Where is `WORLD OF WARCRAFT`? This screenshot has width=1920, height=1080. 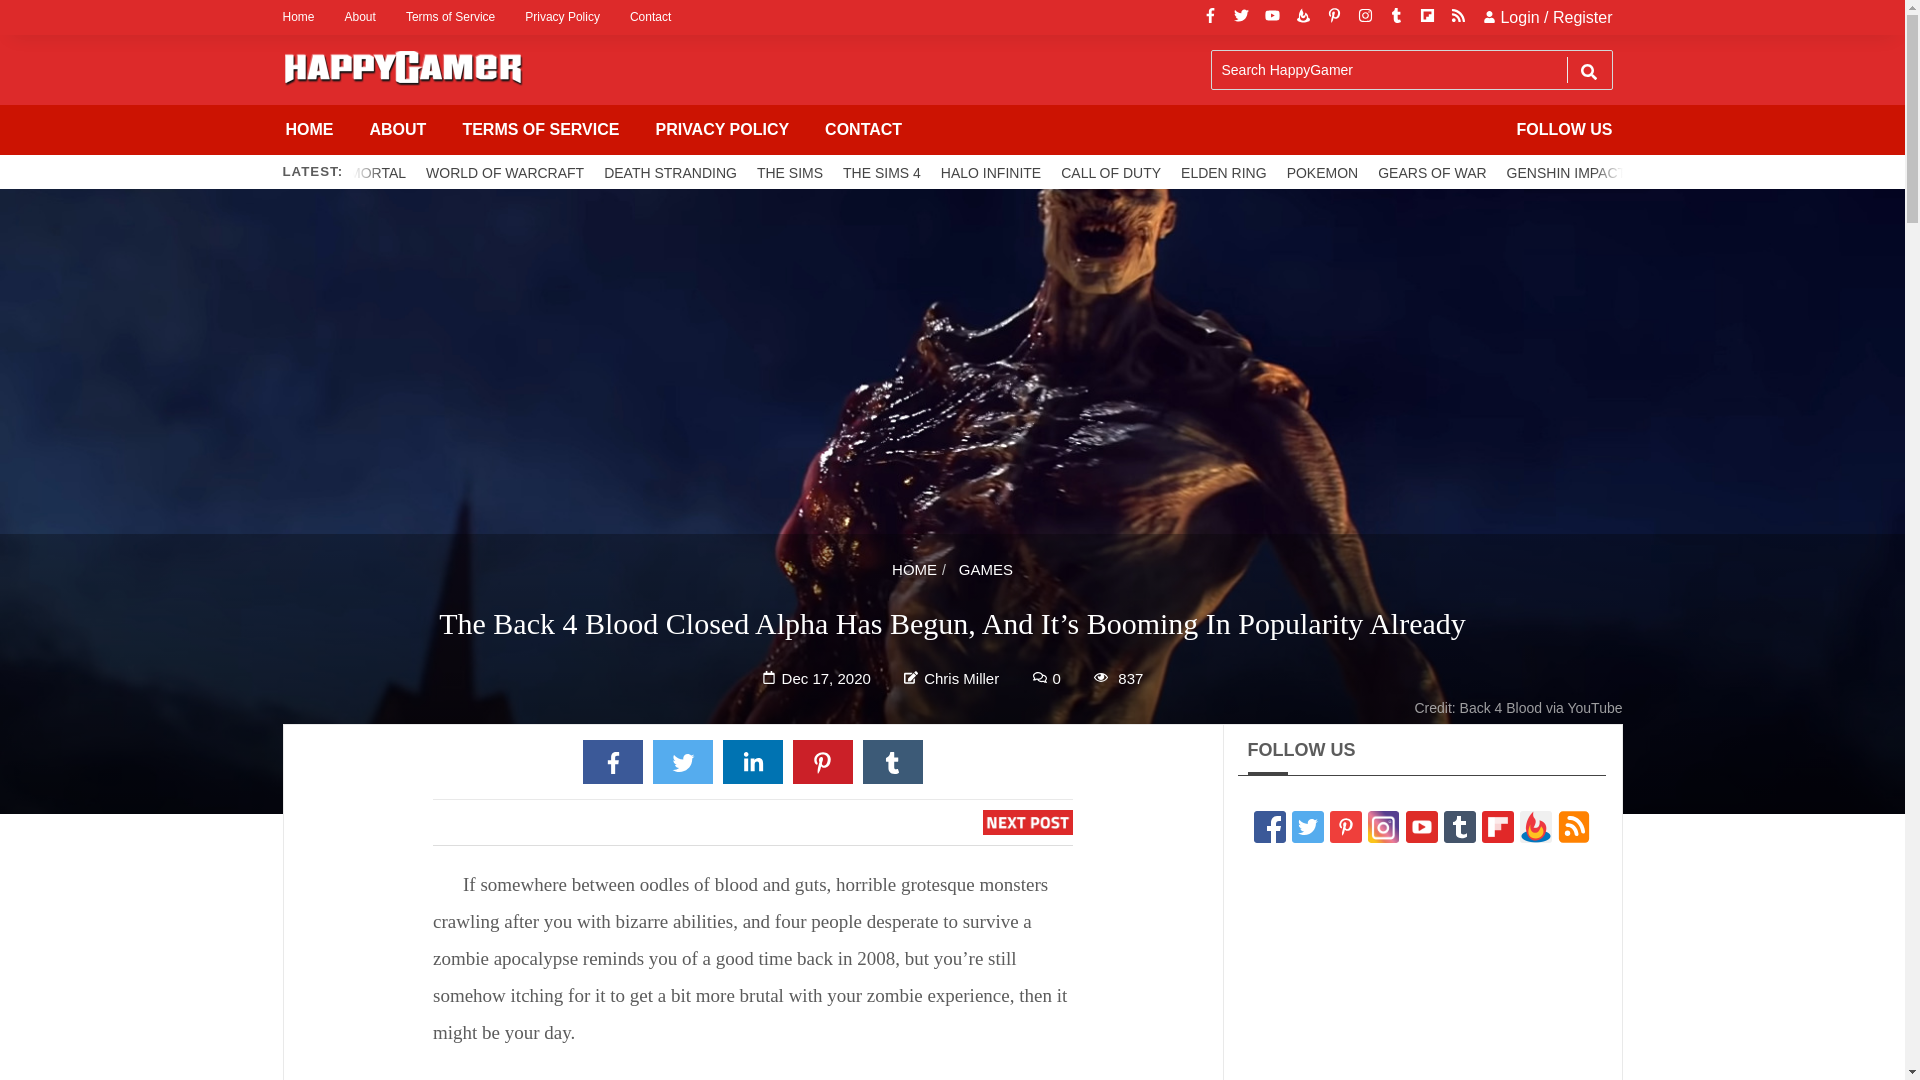 WORLD OF WARCRAFT is located at coordinates (504, 172).